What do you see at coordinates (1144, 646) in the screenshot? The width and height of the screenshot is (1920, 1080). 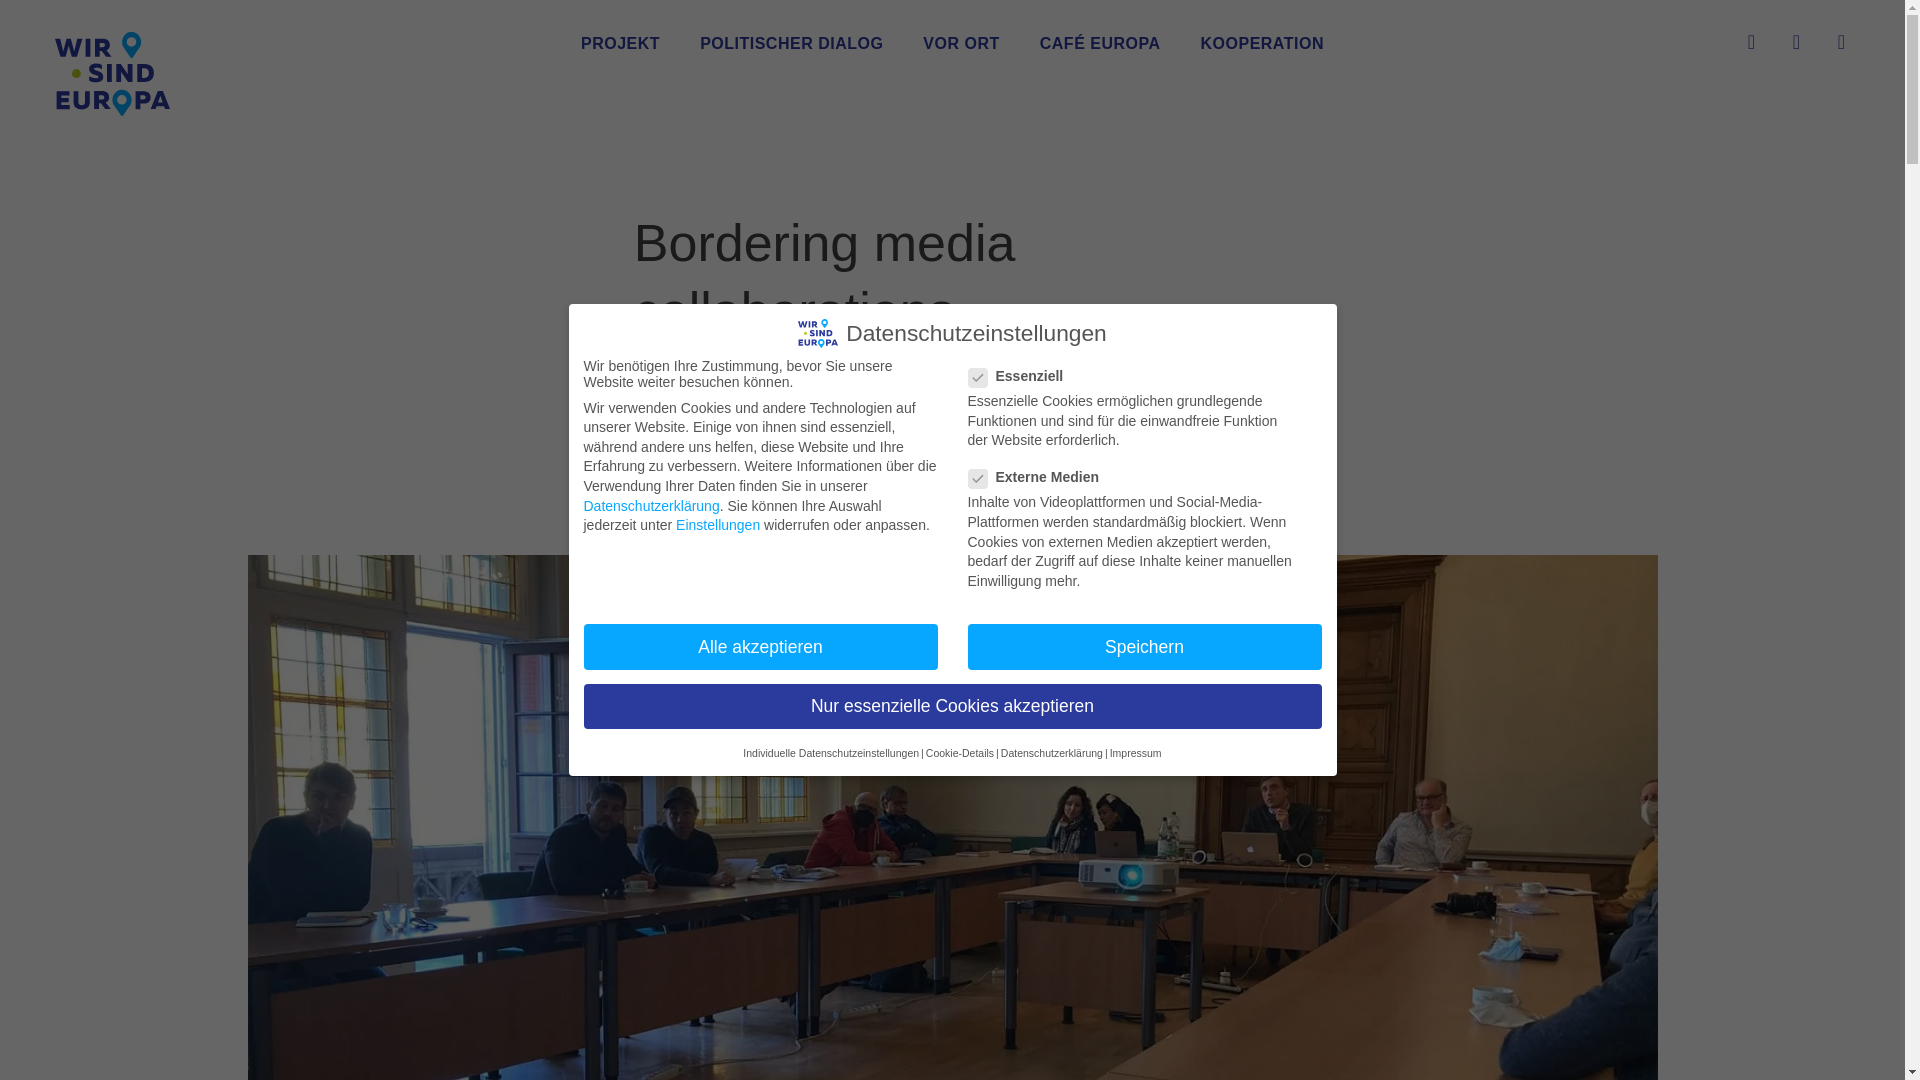 I see `Speichern` at bounding box center [1144, 646].